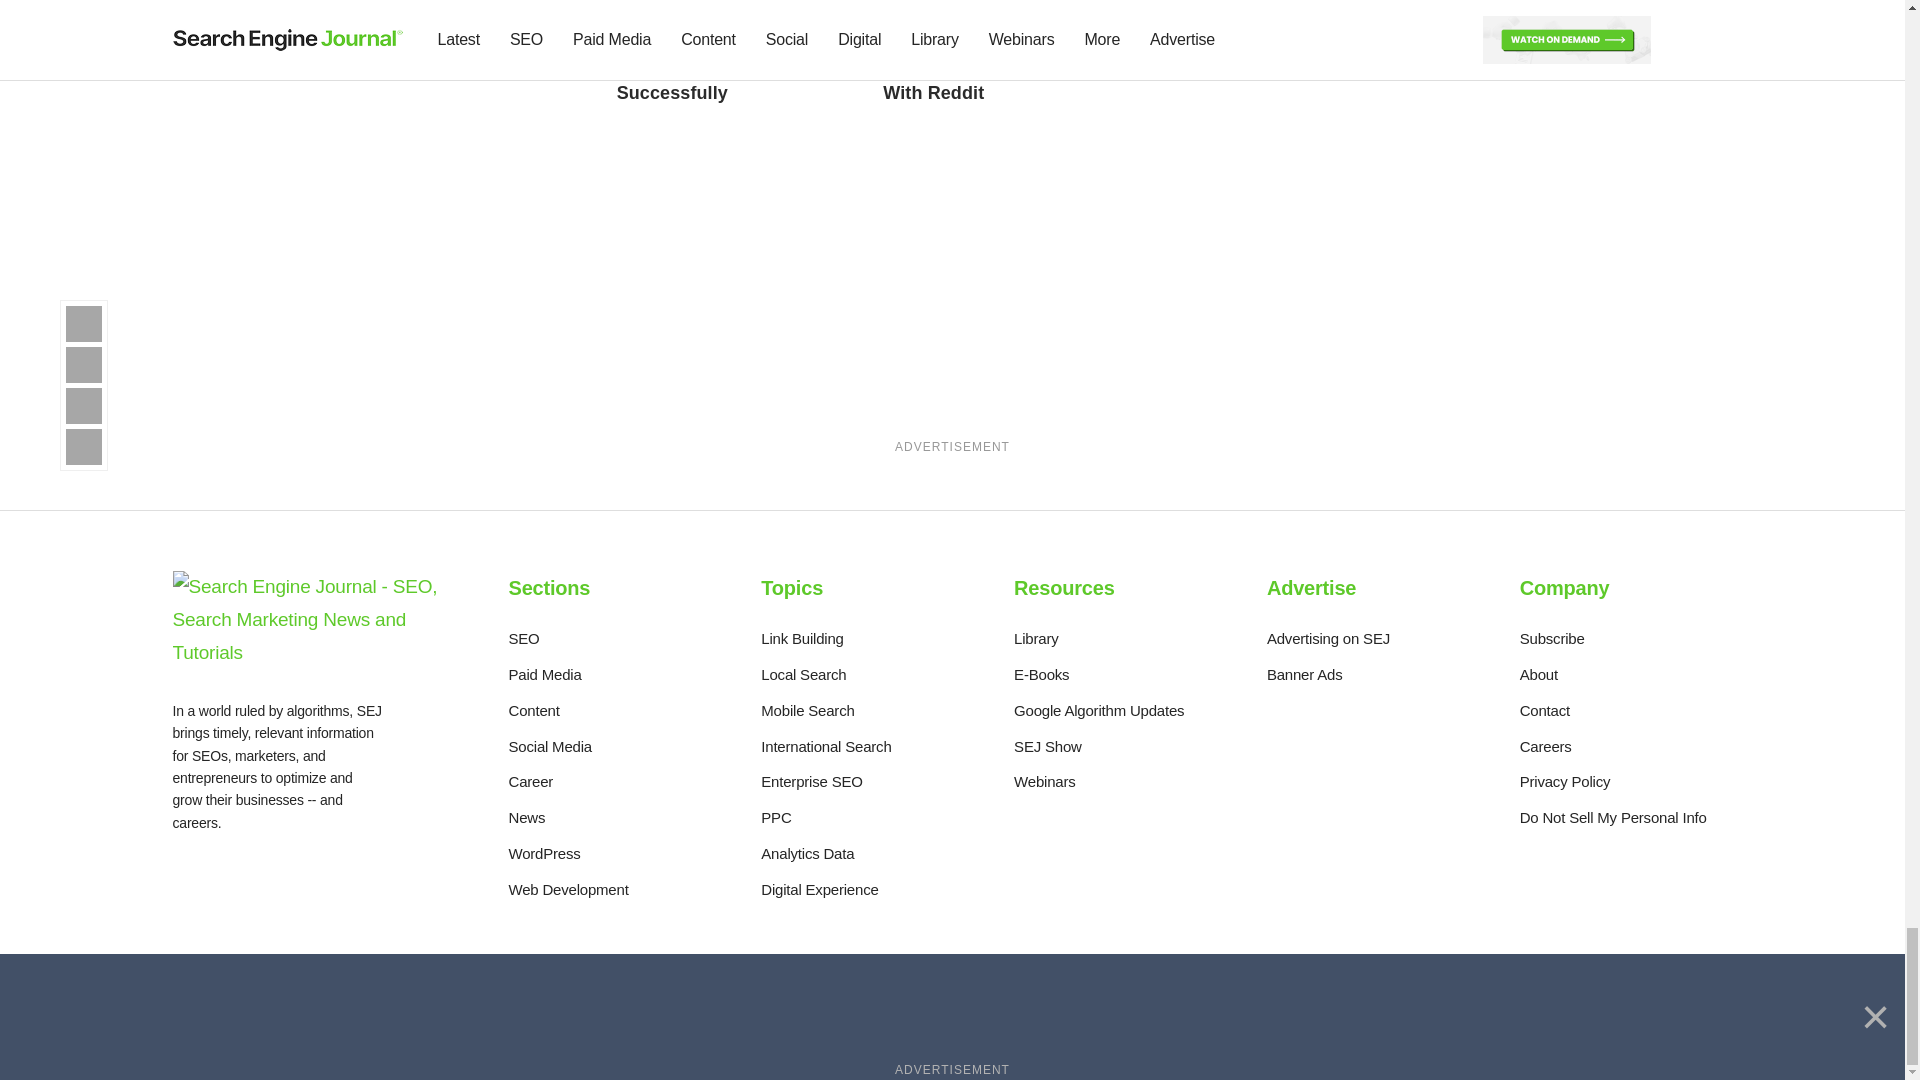 The height and width of the screenshot is (1080, 1920). I want to click on Read the Article, so click(730, 15).